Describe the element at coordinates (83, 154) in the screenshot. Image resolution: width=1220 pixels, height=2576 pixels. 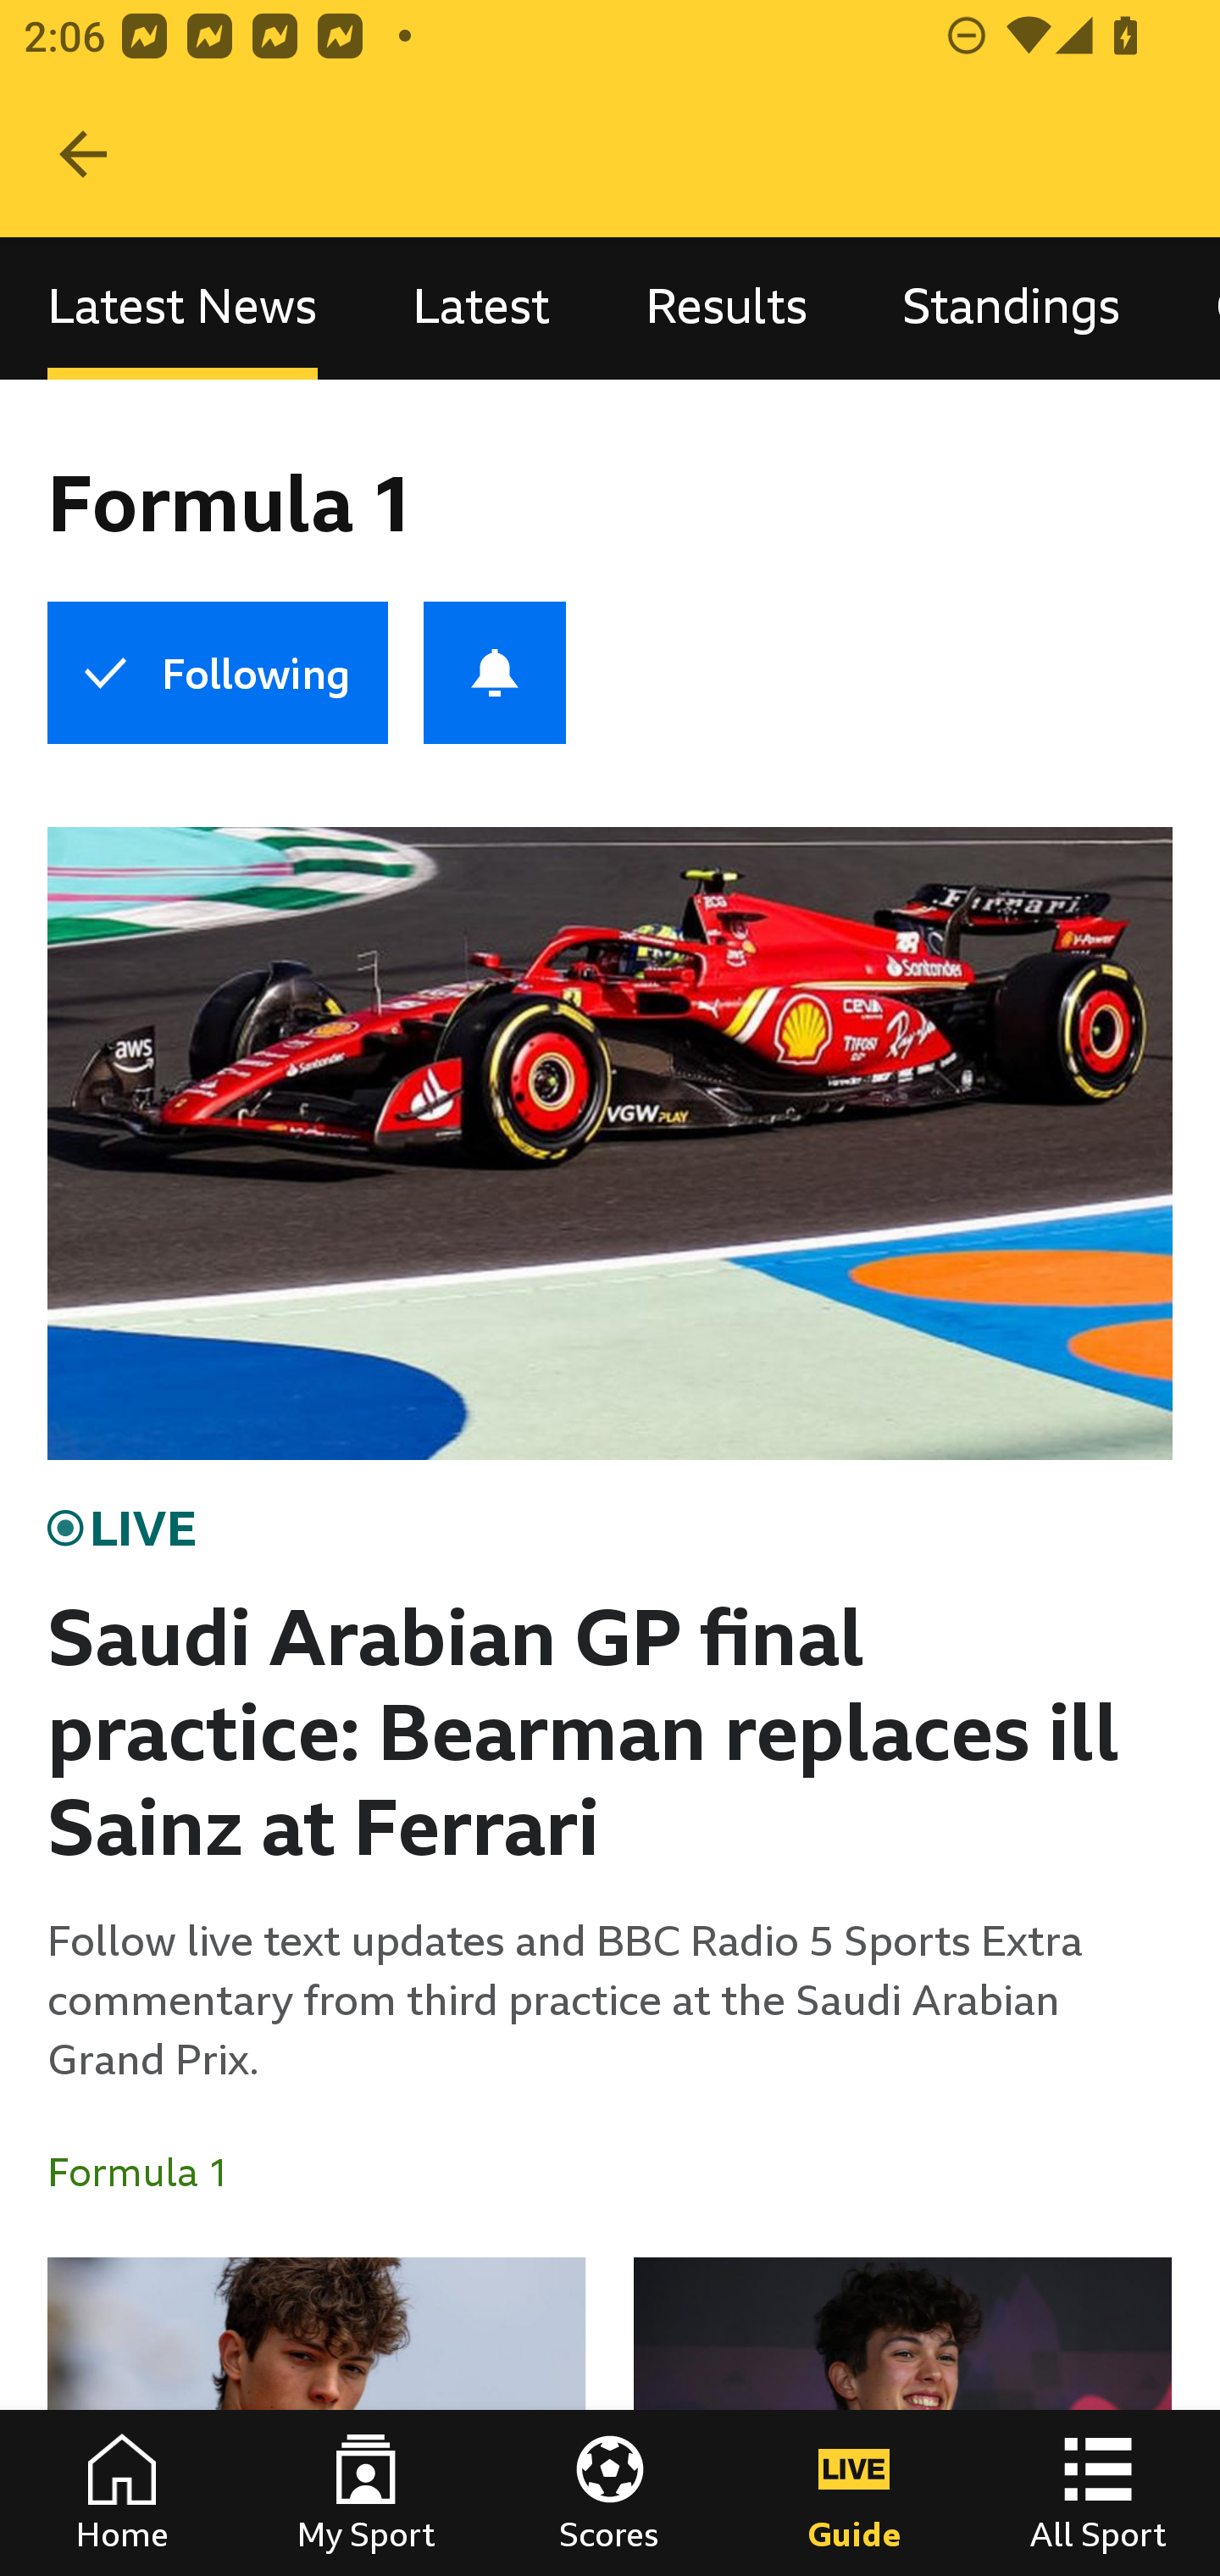
I see `Navigate up` at that location.